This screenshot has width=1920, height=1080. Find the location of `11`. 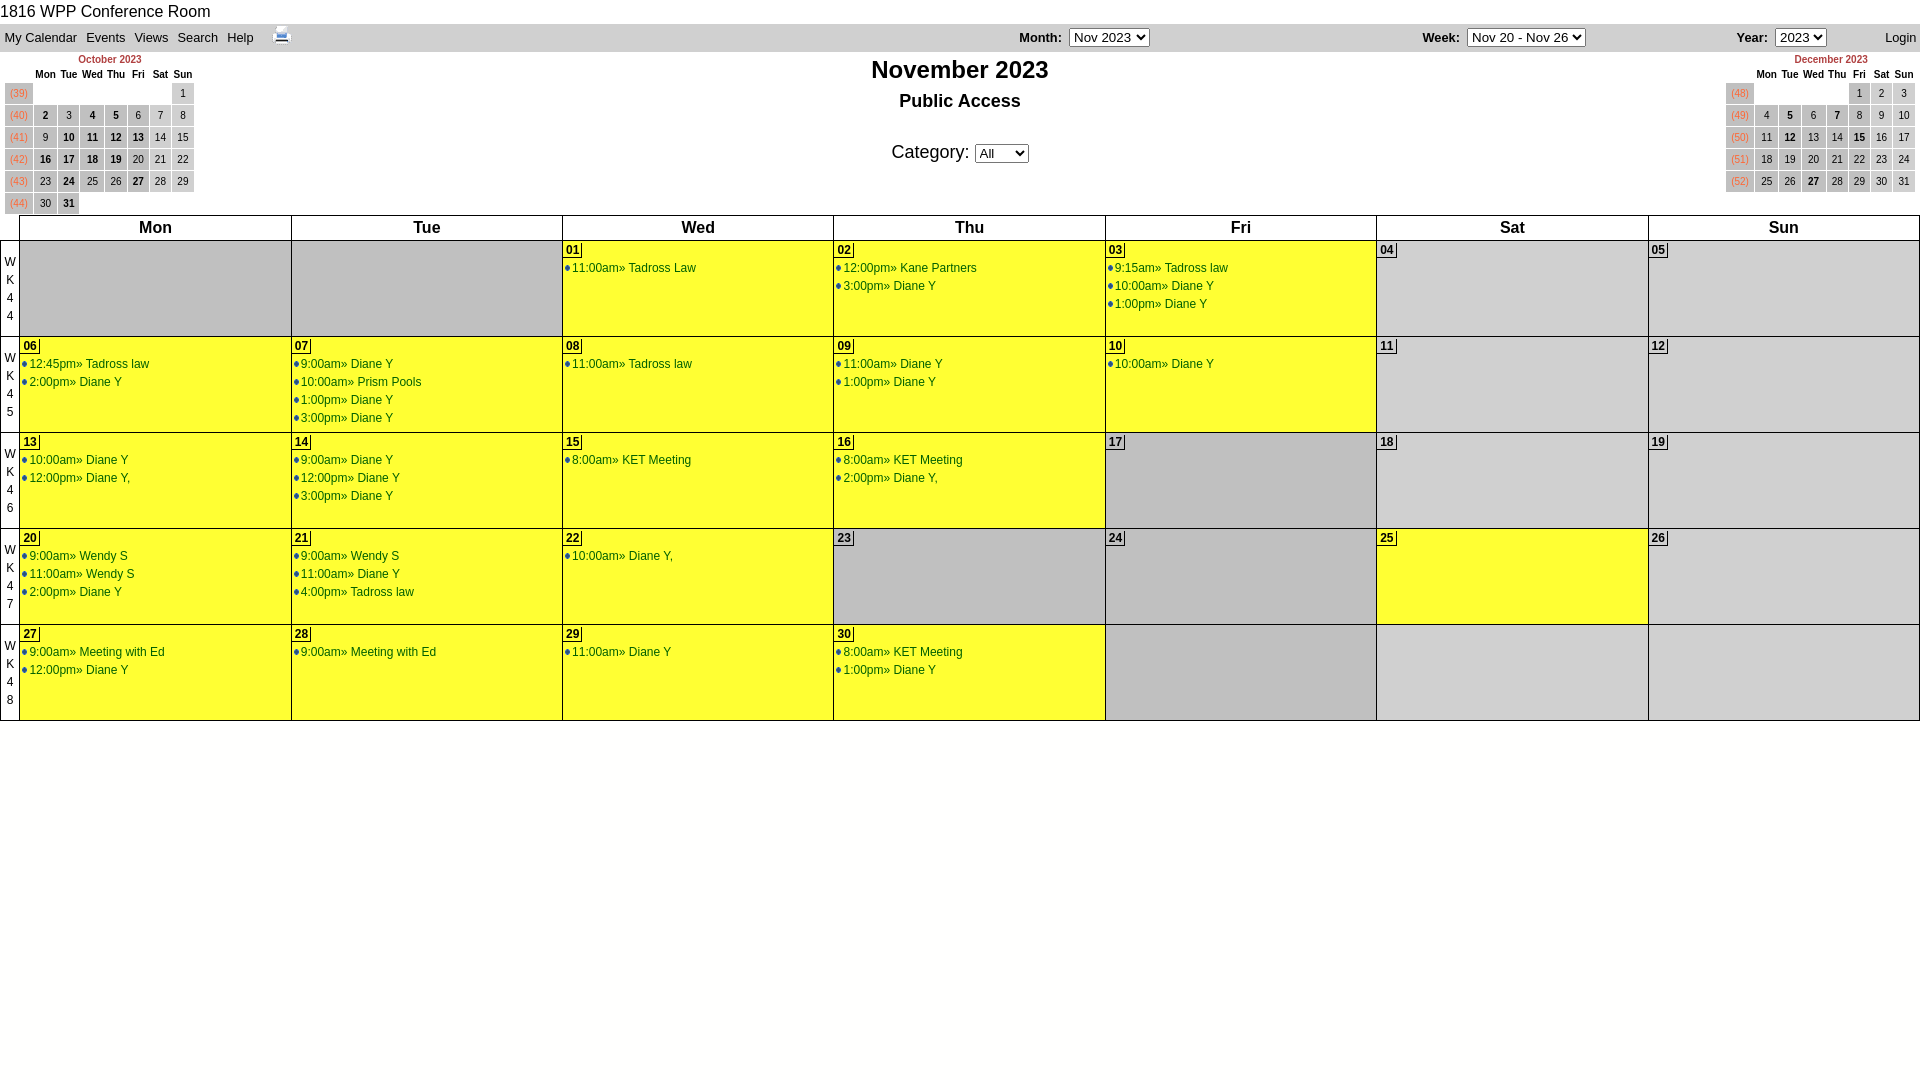

11 is located at coordinates (1386, 346).